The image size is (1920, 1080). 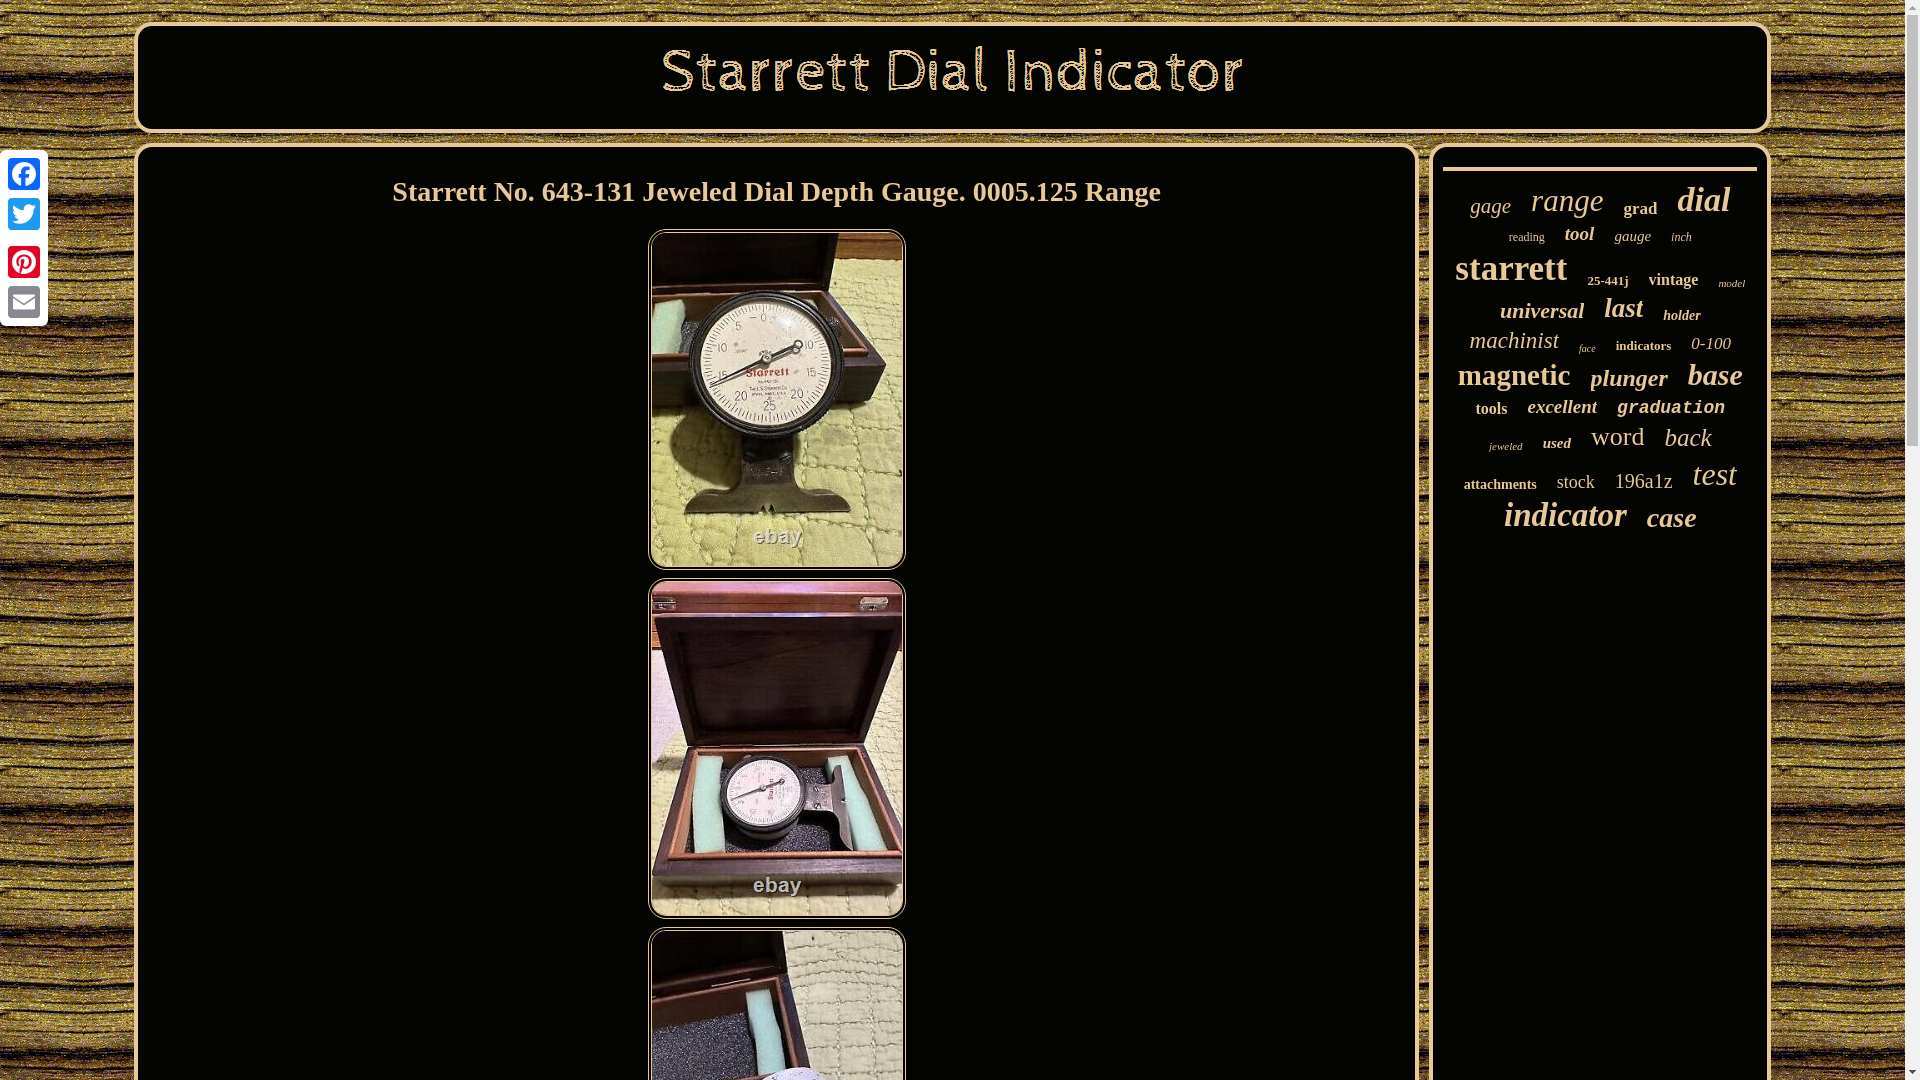 What do you see at coordinates (1510, 269) in the screenshot?
I see `starrett` at bounding box center [1510, 269].